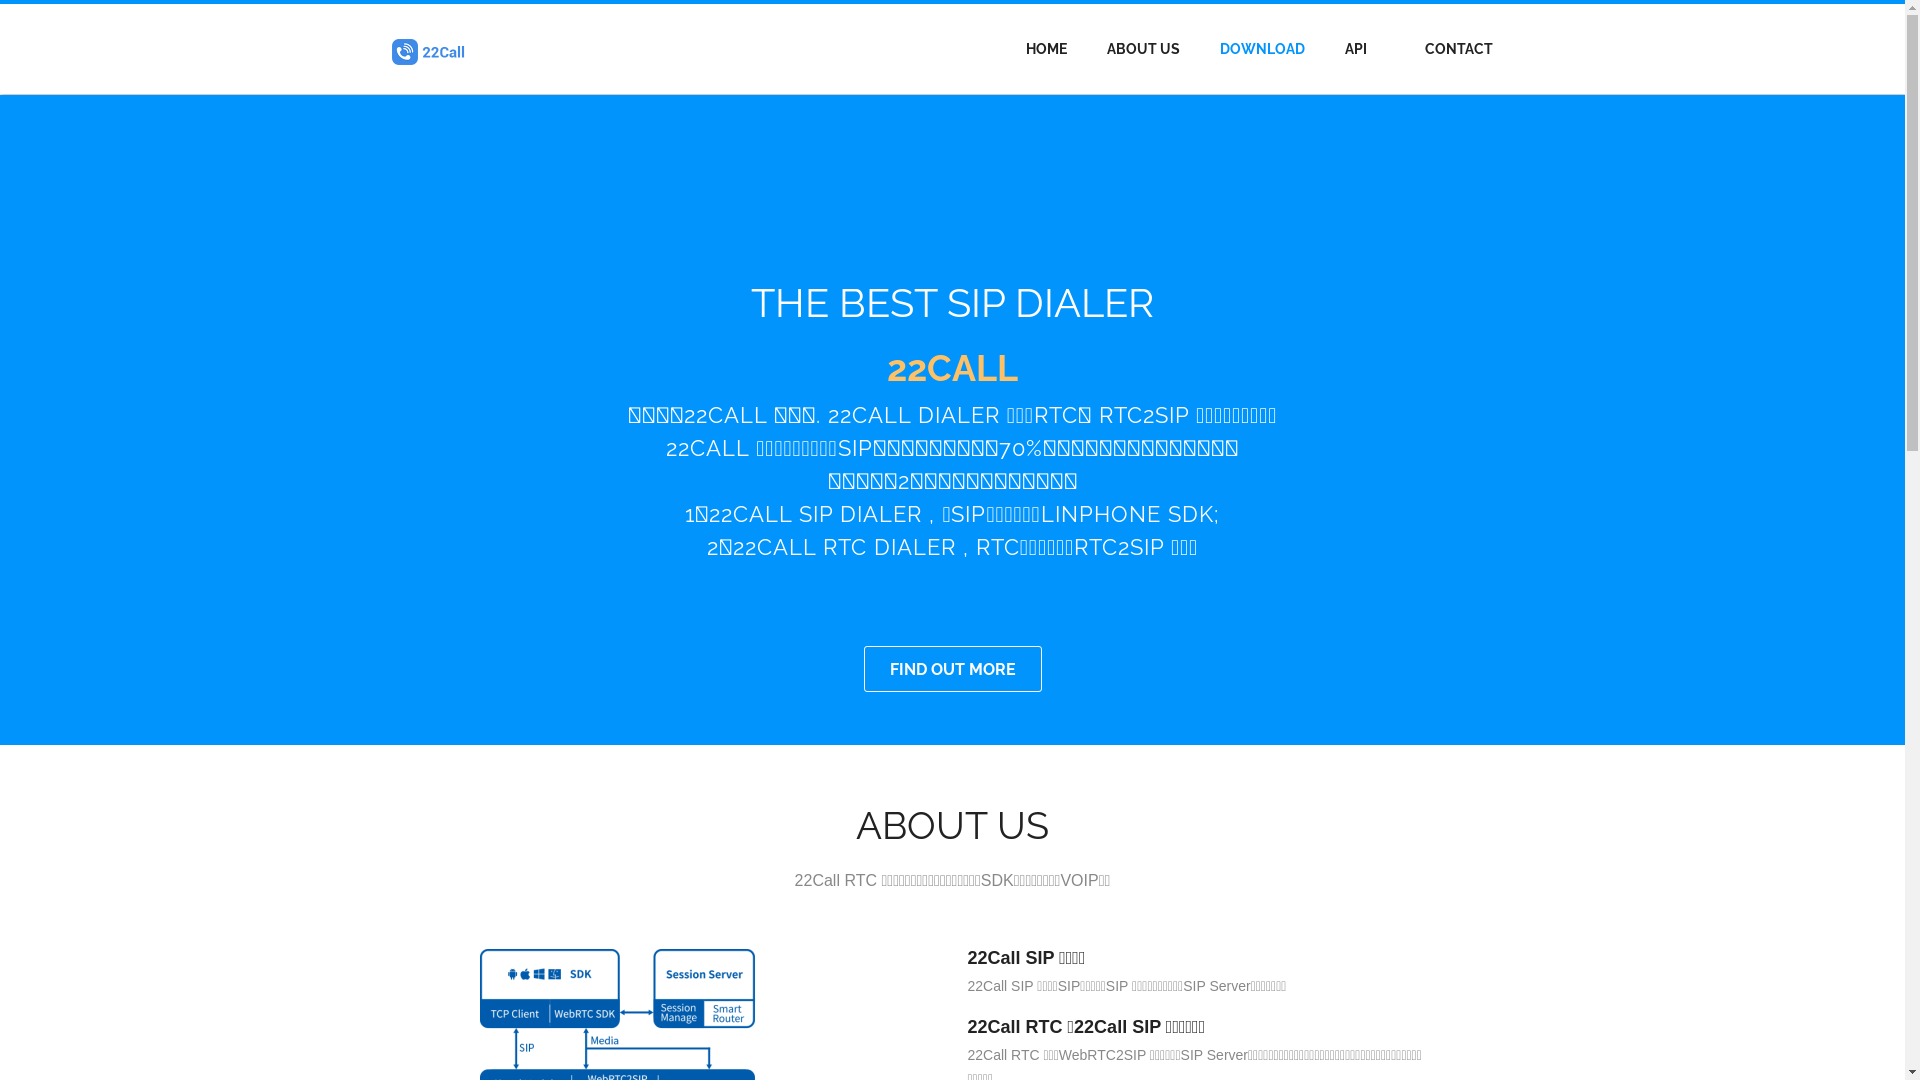  I want to click on CONTACT, so click(1459, 49).